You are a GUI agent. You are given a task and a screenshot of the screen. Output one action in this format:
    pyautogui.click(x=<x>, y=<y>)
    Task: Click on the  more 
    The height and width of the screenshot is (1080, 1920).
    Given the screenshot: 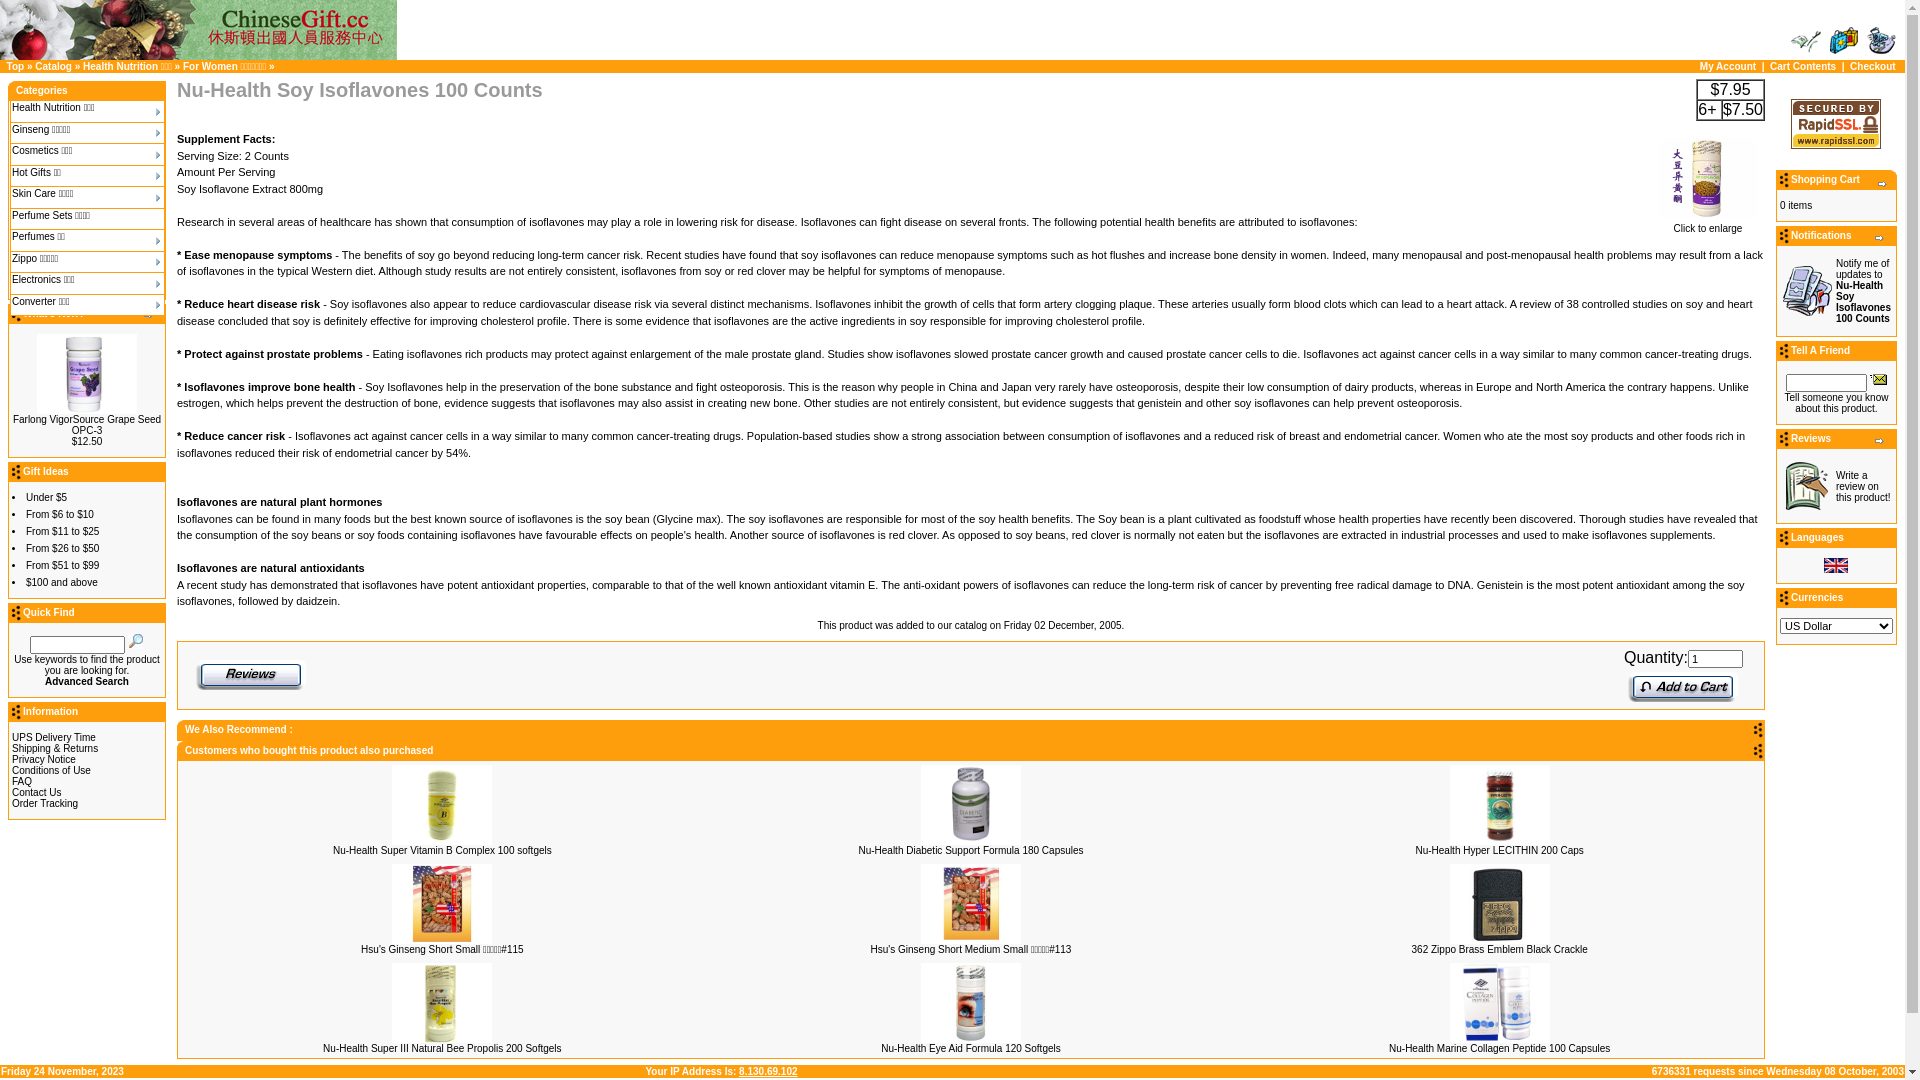 What is the action you would take?
    pyautogui.click(x=149, y=315)
    